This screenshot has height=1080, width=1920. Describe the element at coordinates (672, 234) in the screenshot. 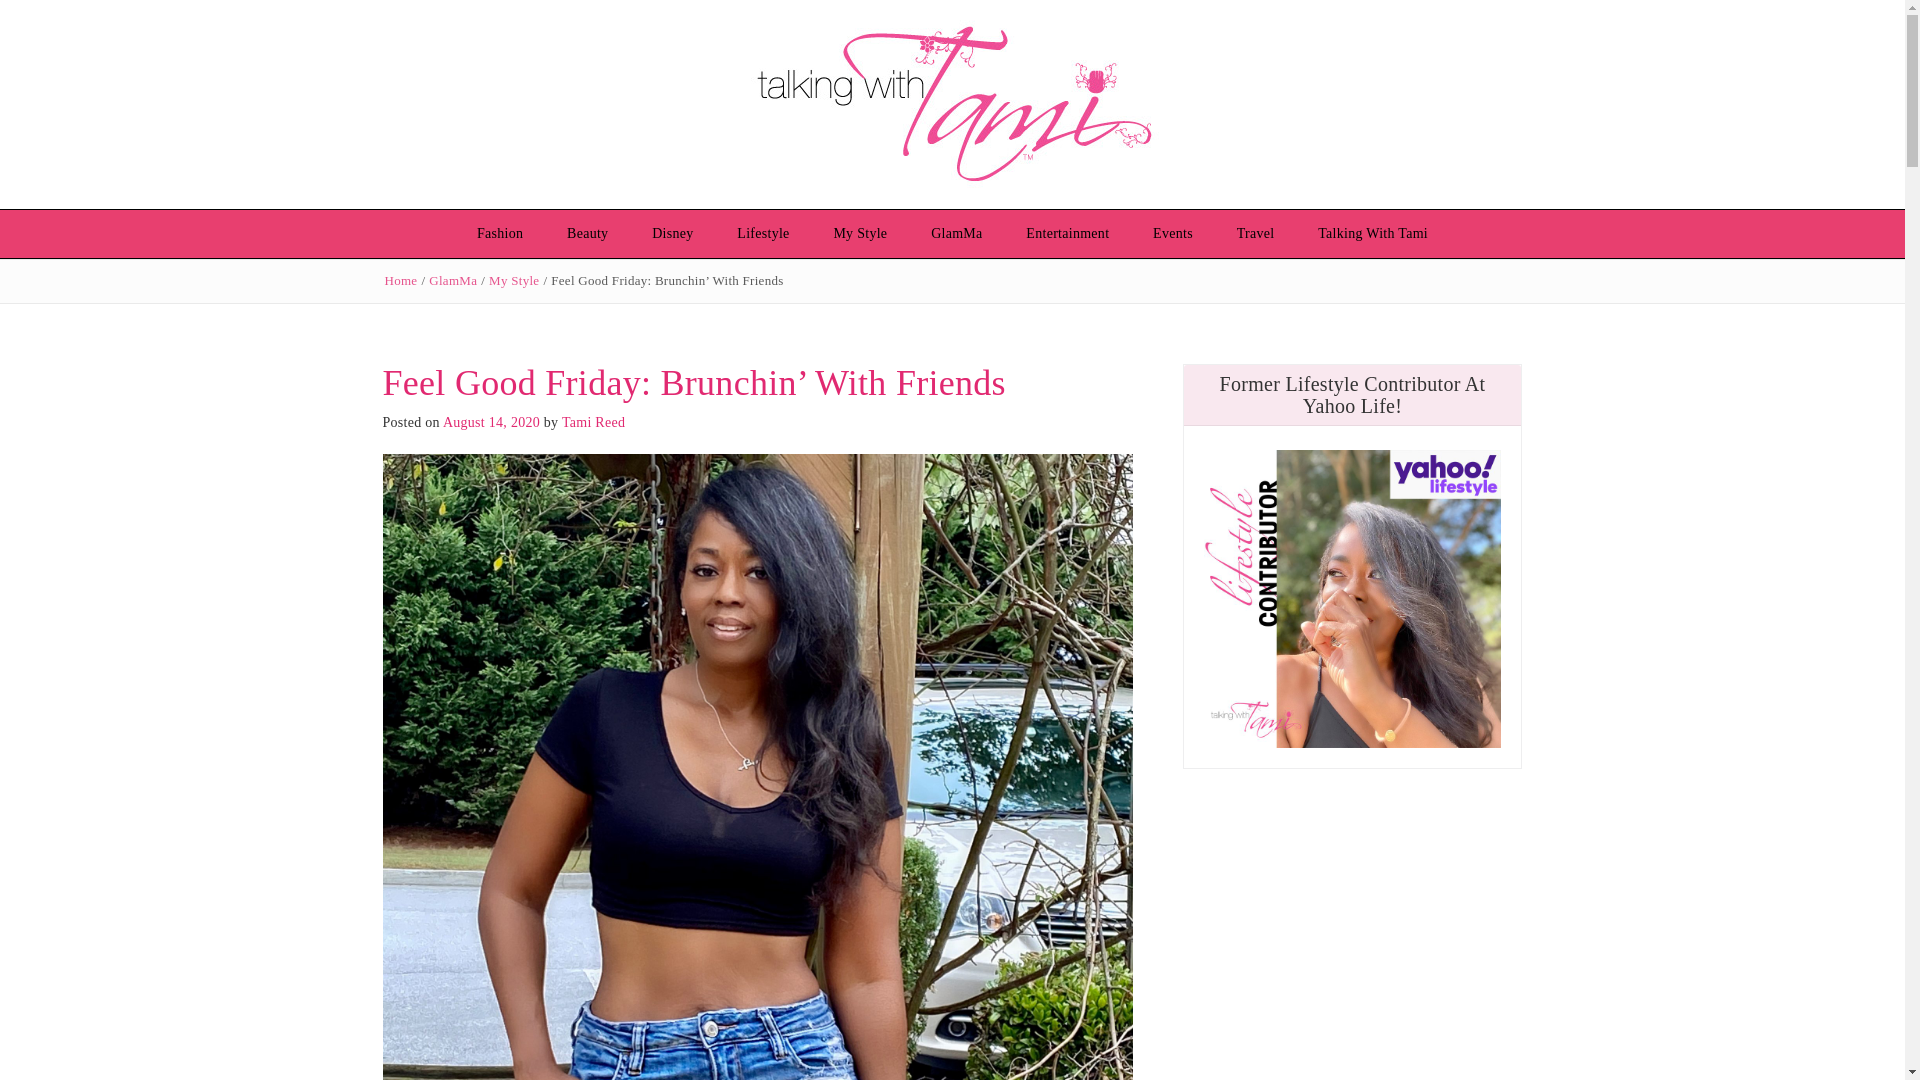

I see `Disney` at that location.